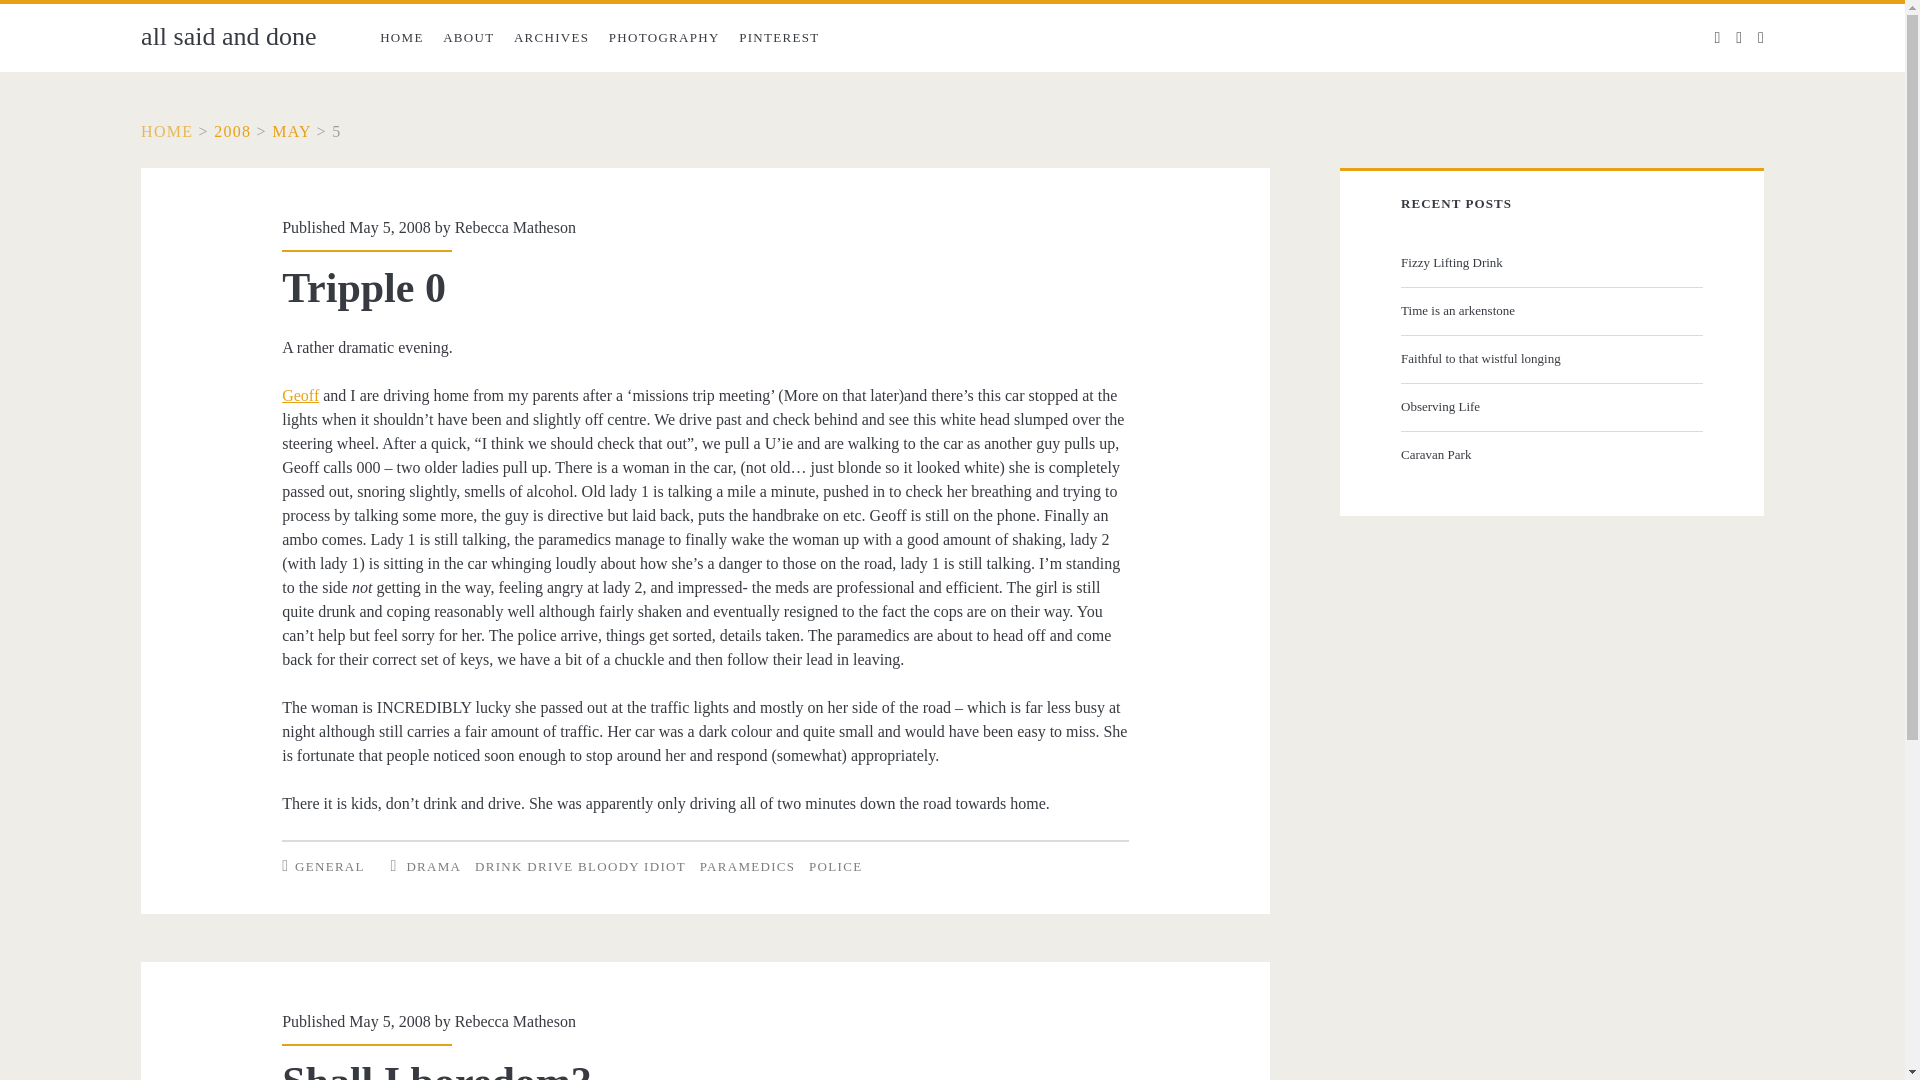 The image size is (1920, 1080). Describe the element at coordinates (228, 36) in the screenshot. I see `all said and done` at that location.